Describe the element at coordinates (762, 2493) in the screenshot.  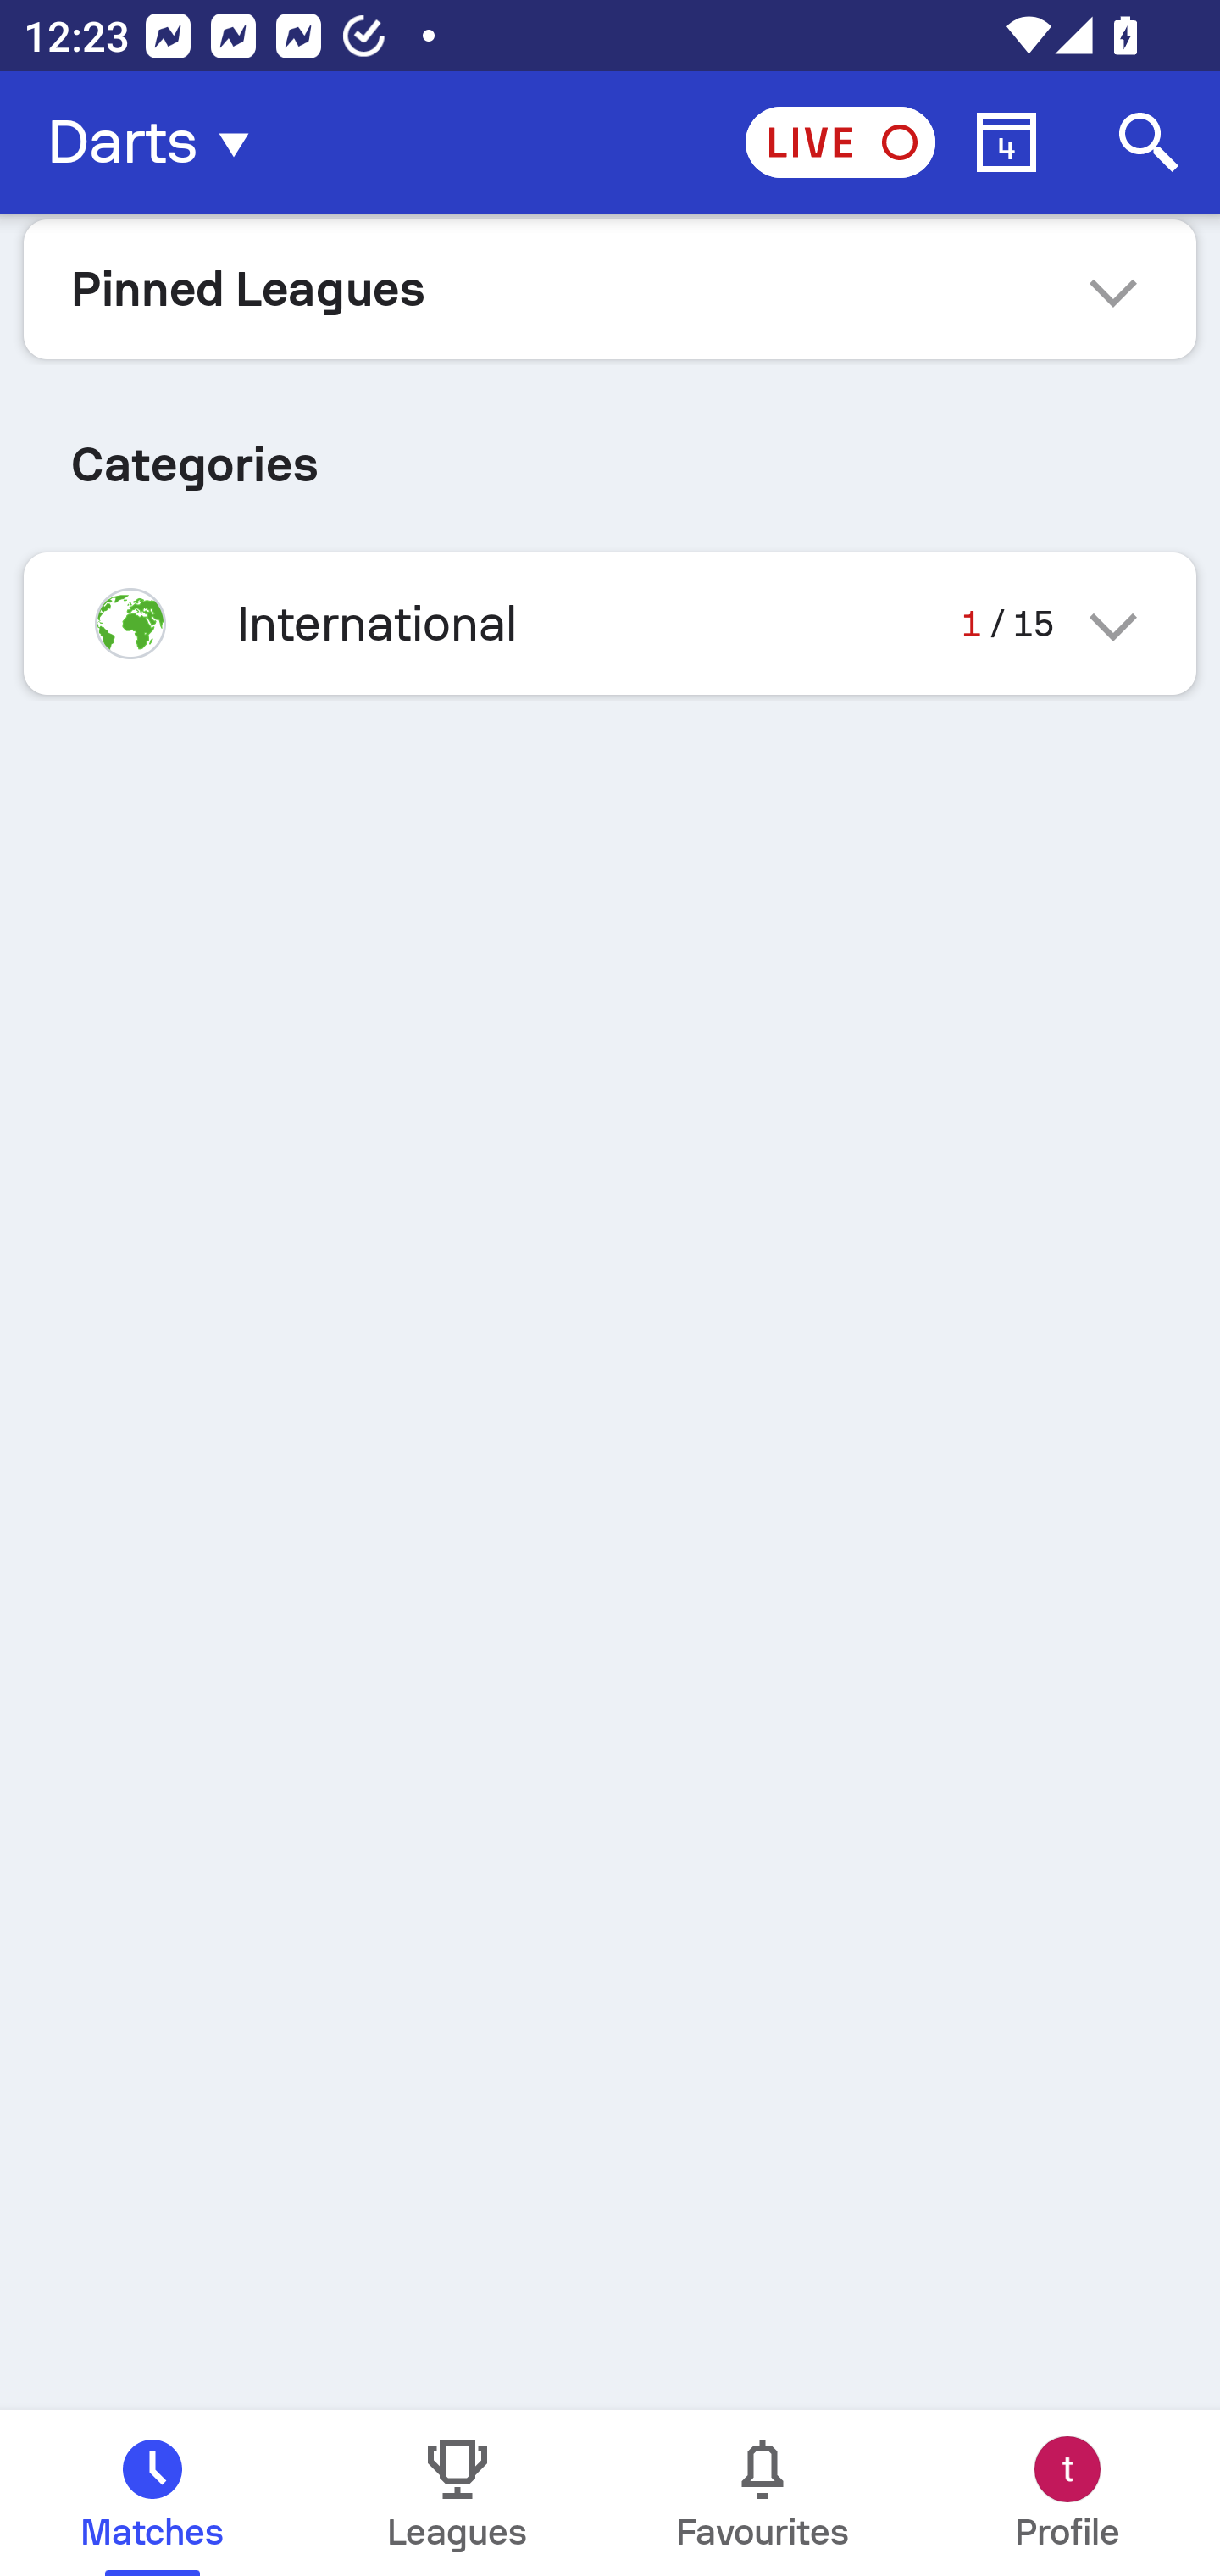
I see `Favourites` at that location.